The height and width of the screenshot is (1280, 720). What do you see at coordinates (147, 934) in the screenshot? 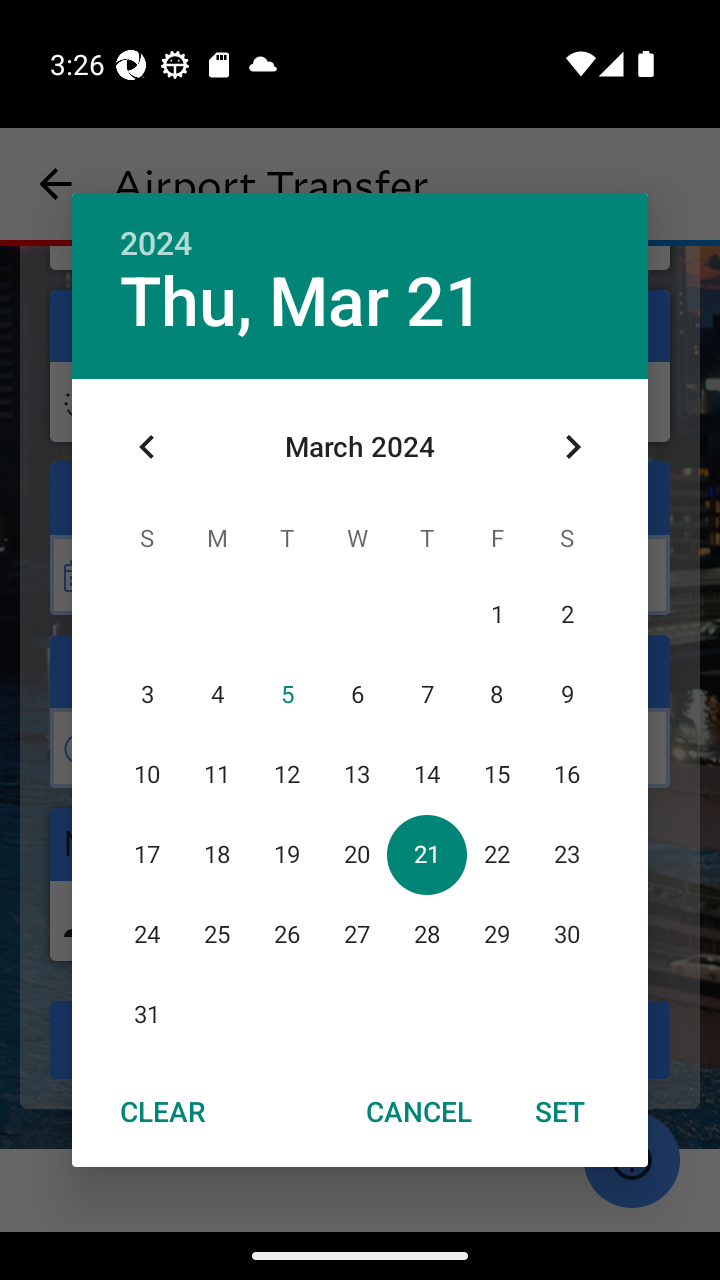
I see `24 24 March 2024` at bounding box center [147, 934].